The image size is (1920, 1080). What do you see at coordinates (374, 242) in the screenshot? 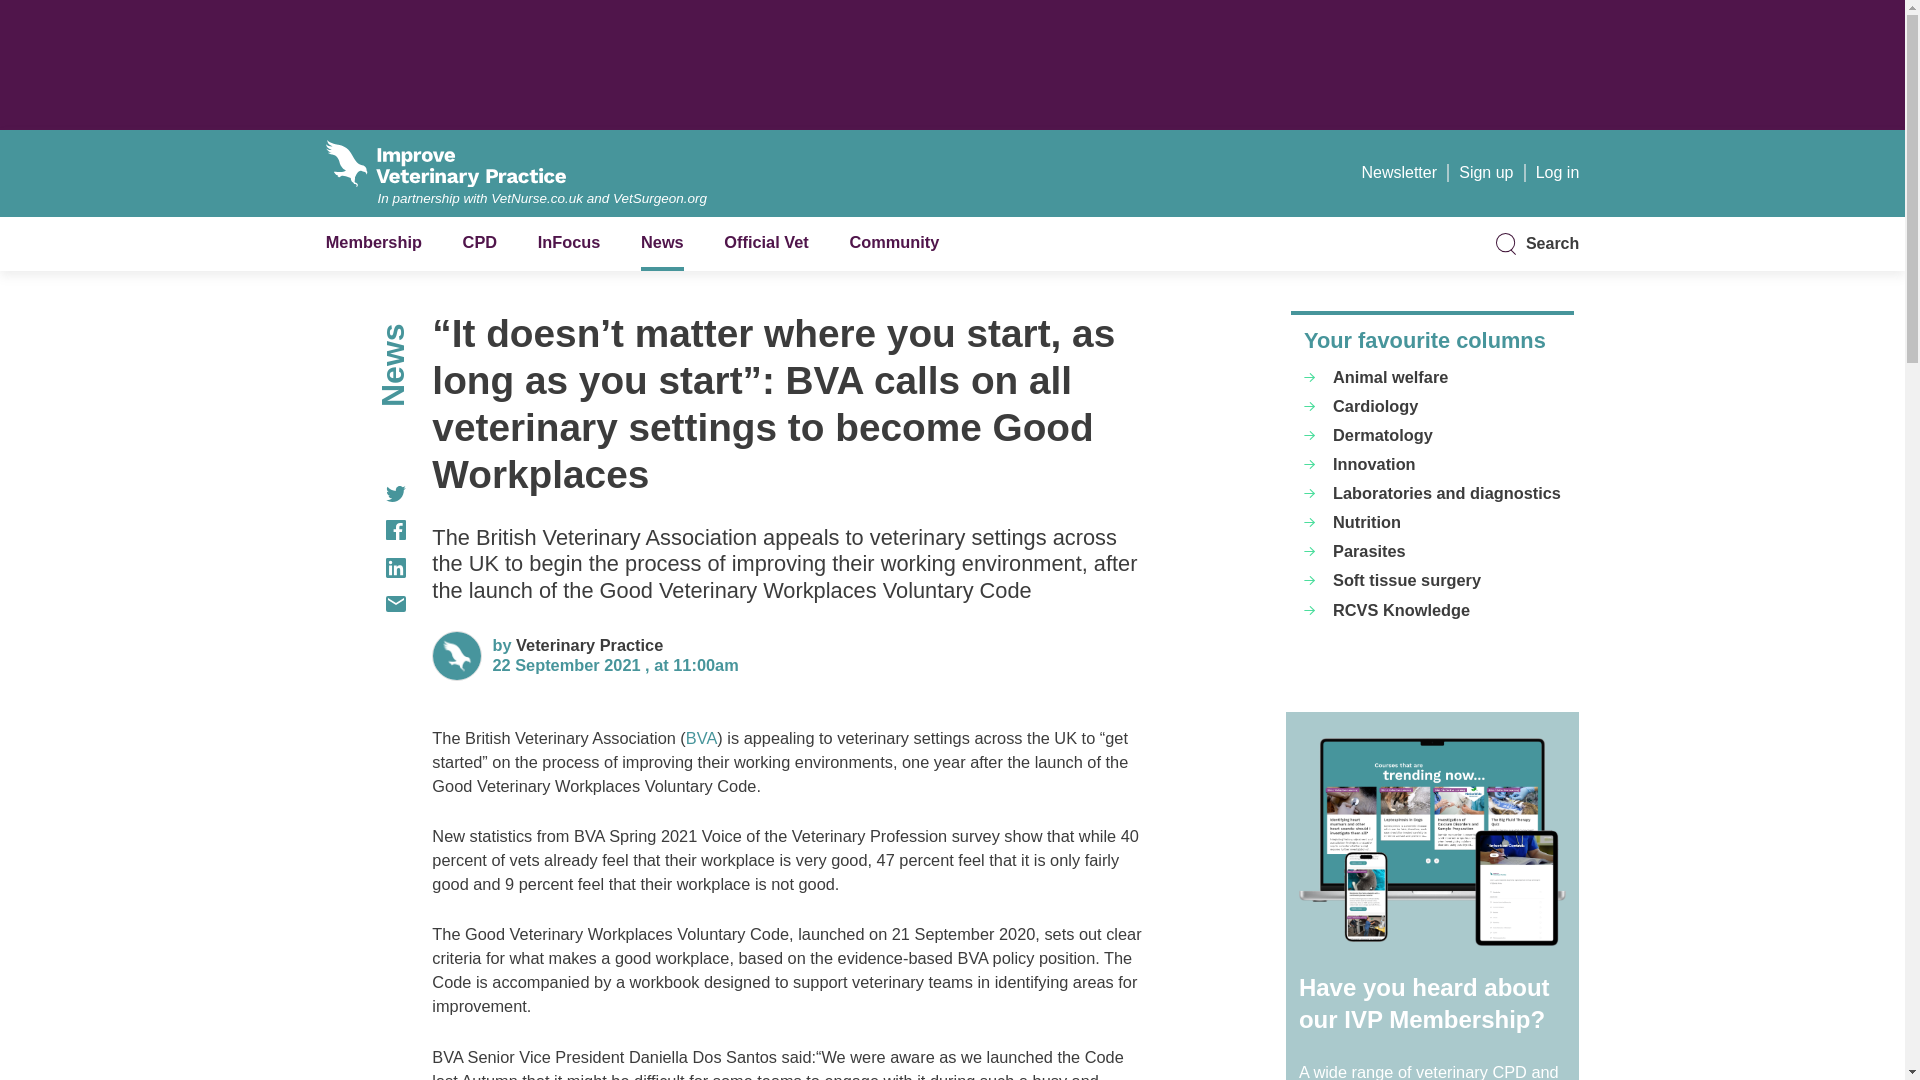
I see `Membership` at bounding box center [374, 242].